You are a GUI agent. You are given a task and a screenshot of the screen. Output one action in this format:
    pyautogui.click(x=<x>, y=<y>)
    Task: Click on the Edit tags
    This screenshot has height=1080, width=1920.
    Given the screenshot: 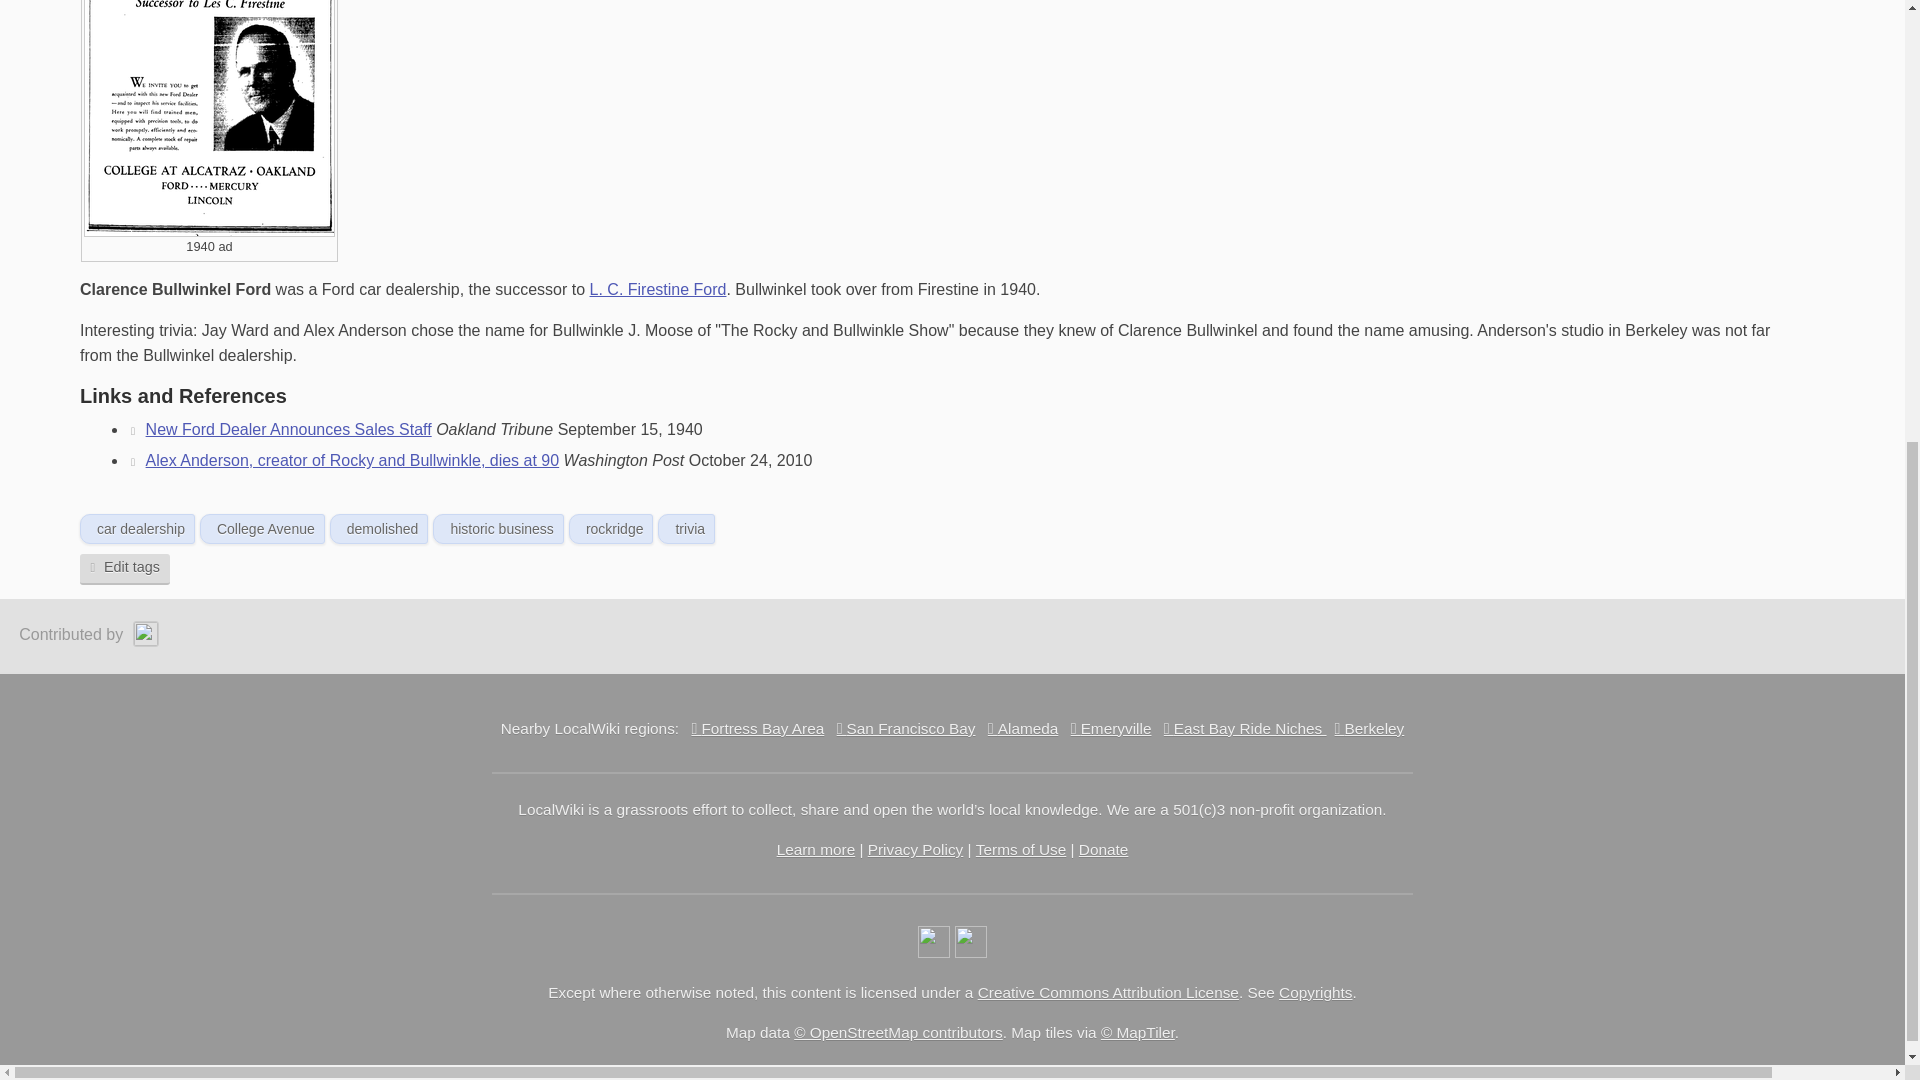 What is the action you would take?
    pyautogui.click(x=125, y=570)
    